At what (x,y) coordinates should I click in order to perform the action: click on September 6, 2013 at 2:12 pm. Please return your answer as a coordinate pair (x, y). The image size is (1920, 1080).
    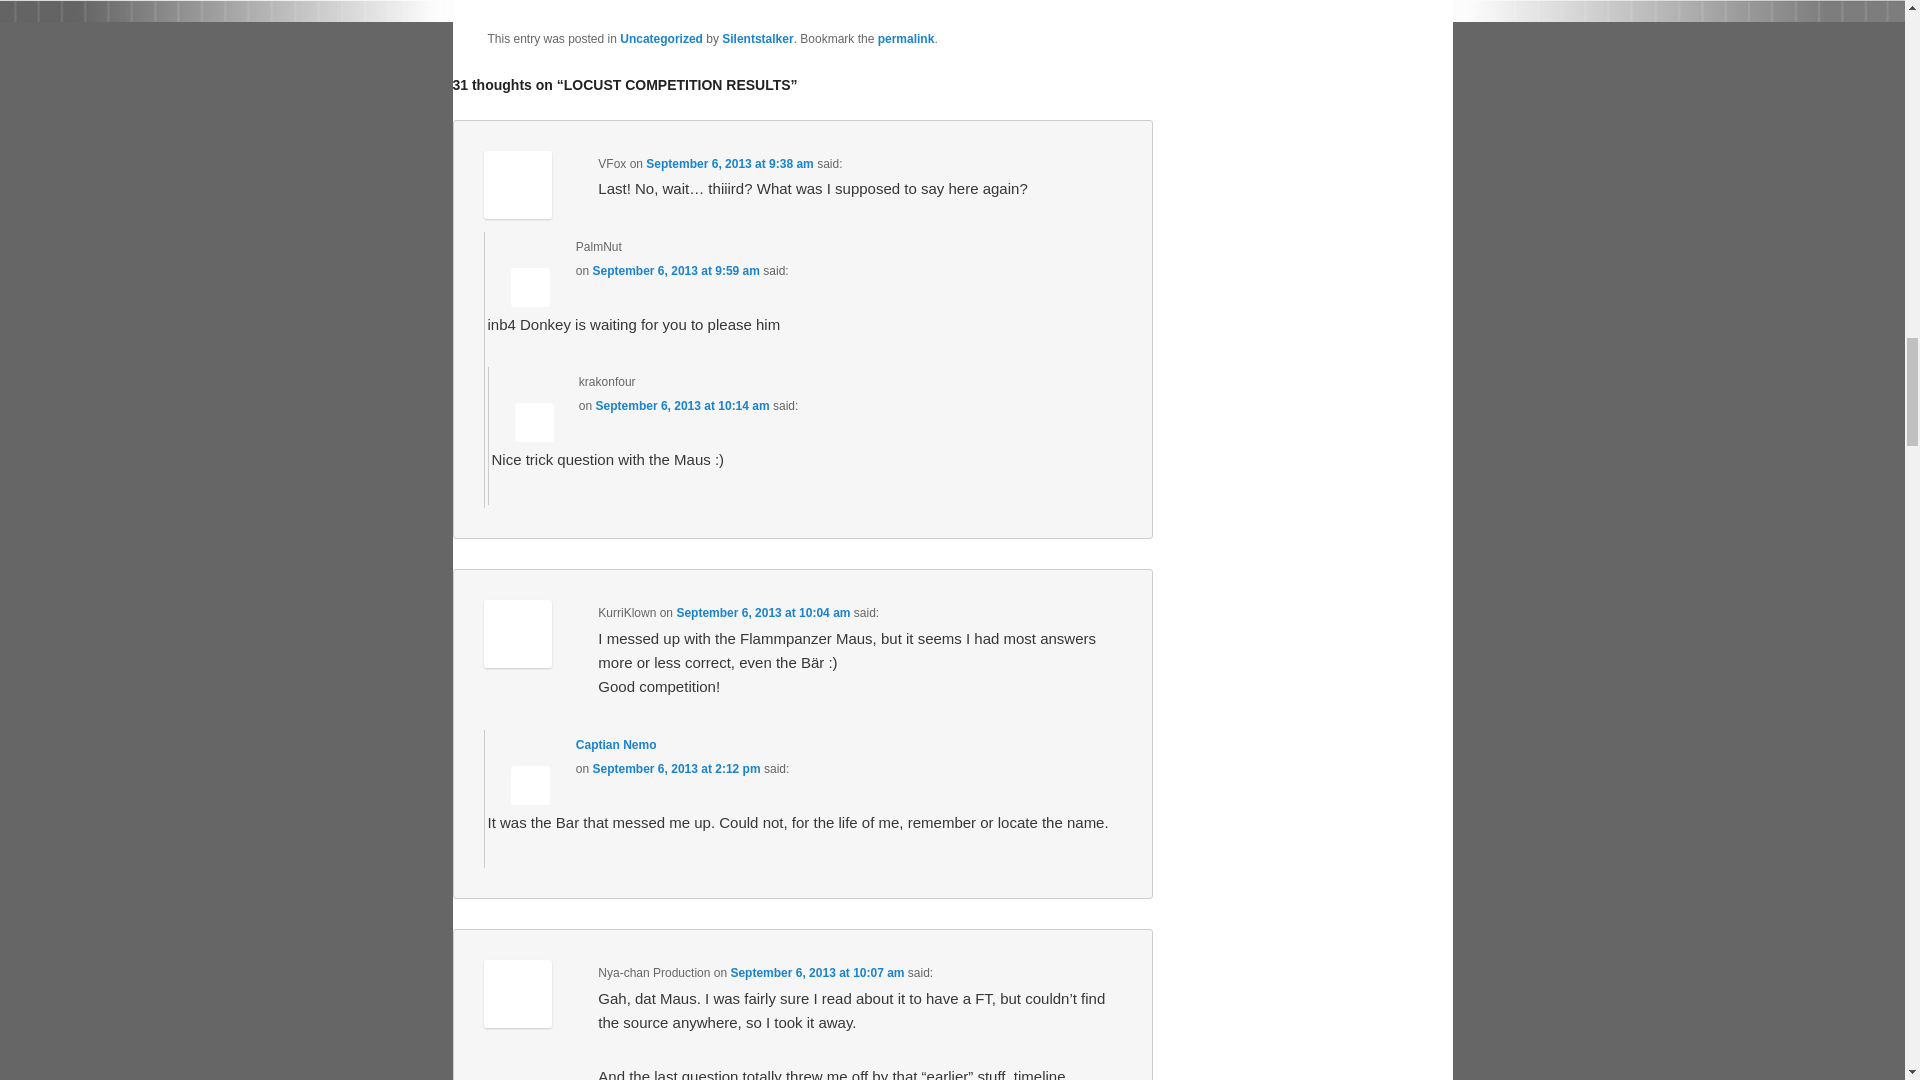
    Looking at the image, I should click on (676, 769).